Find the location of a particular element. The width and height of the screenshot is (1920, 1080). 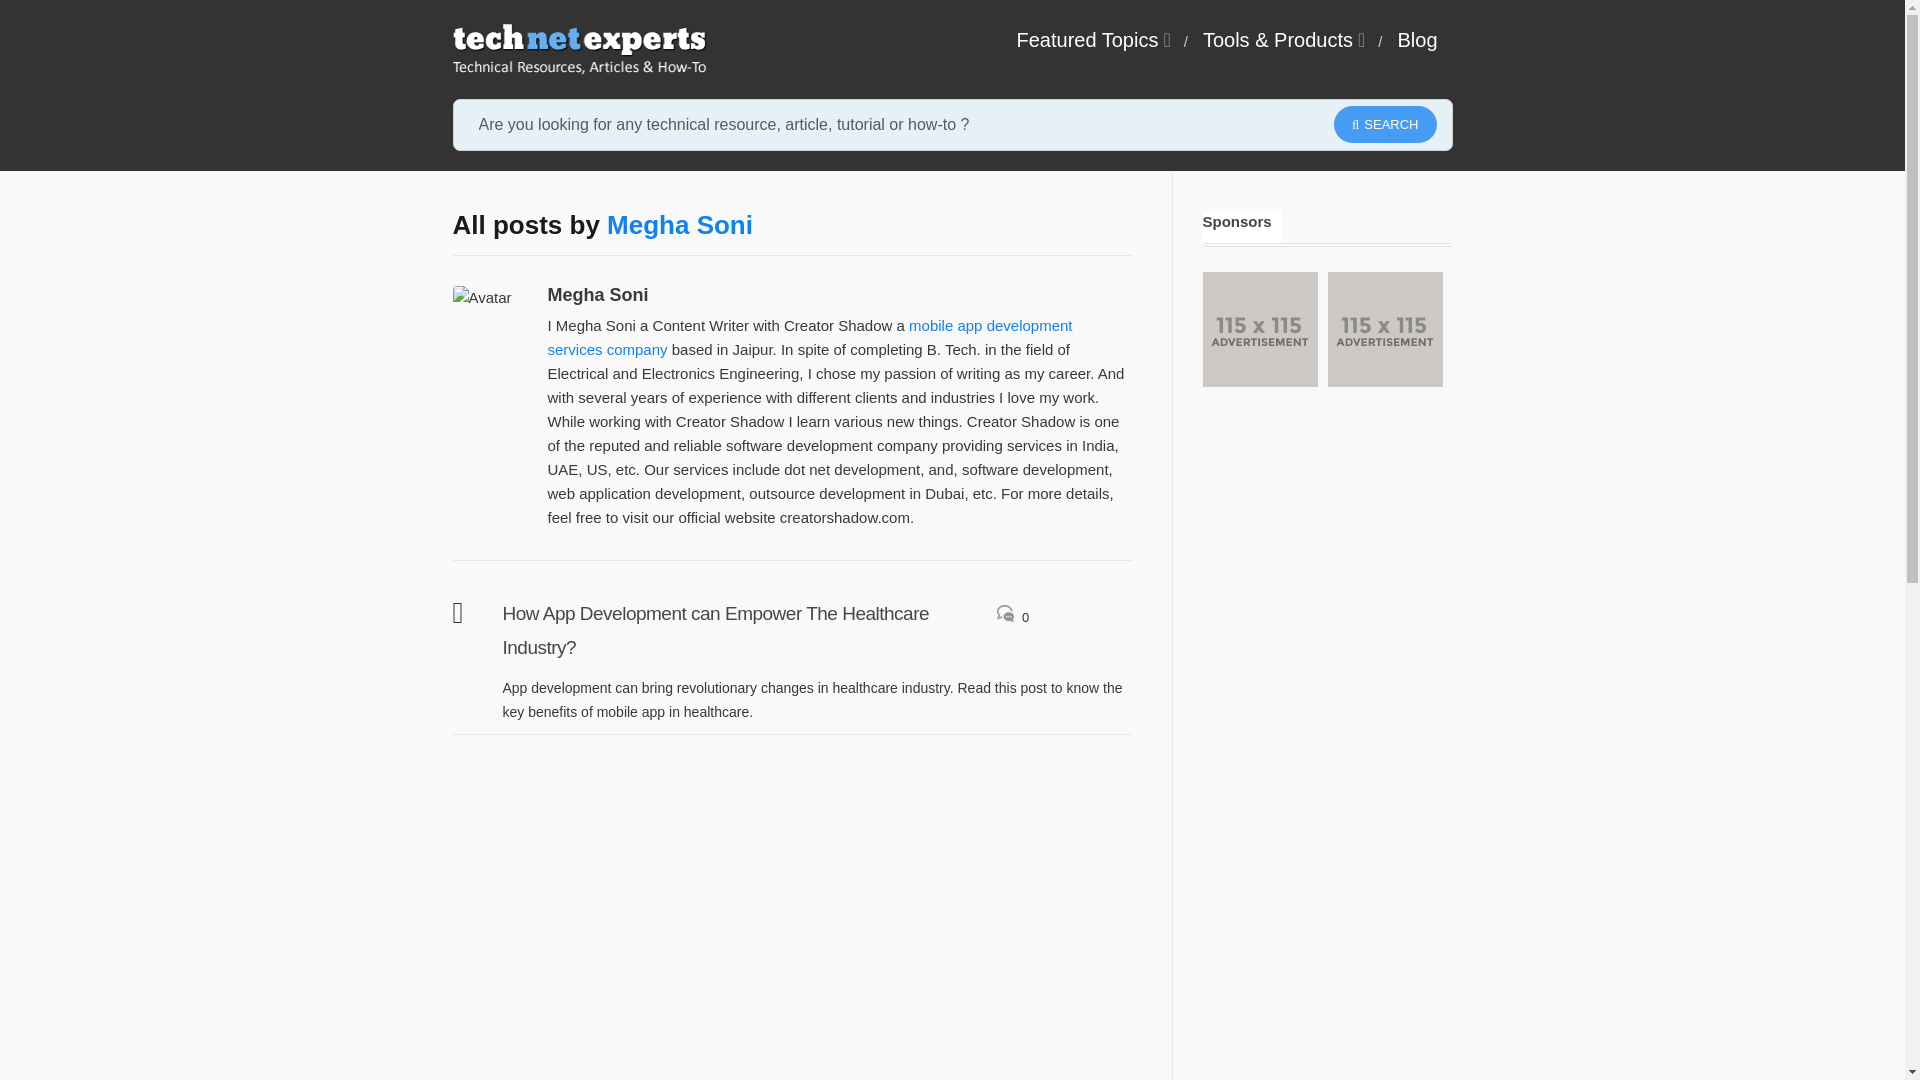

Megha Soni is located at coordinates (679, 224).